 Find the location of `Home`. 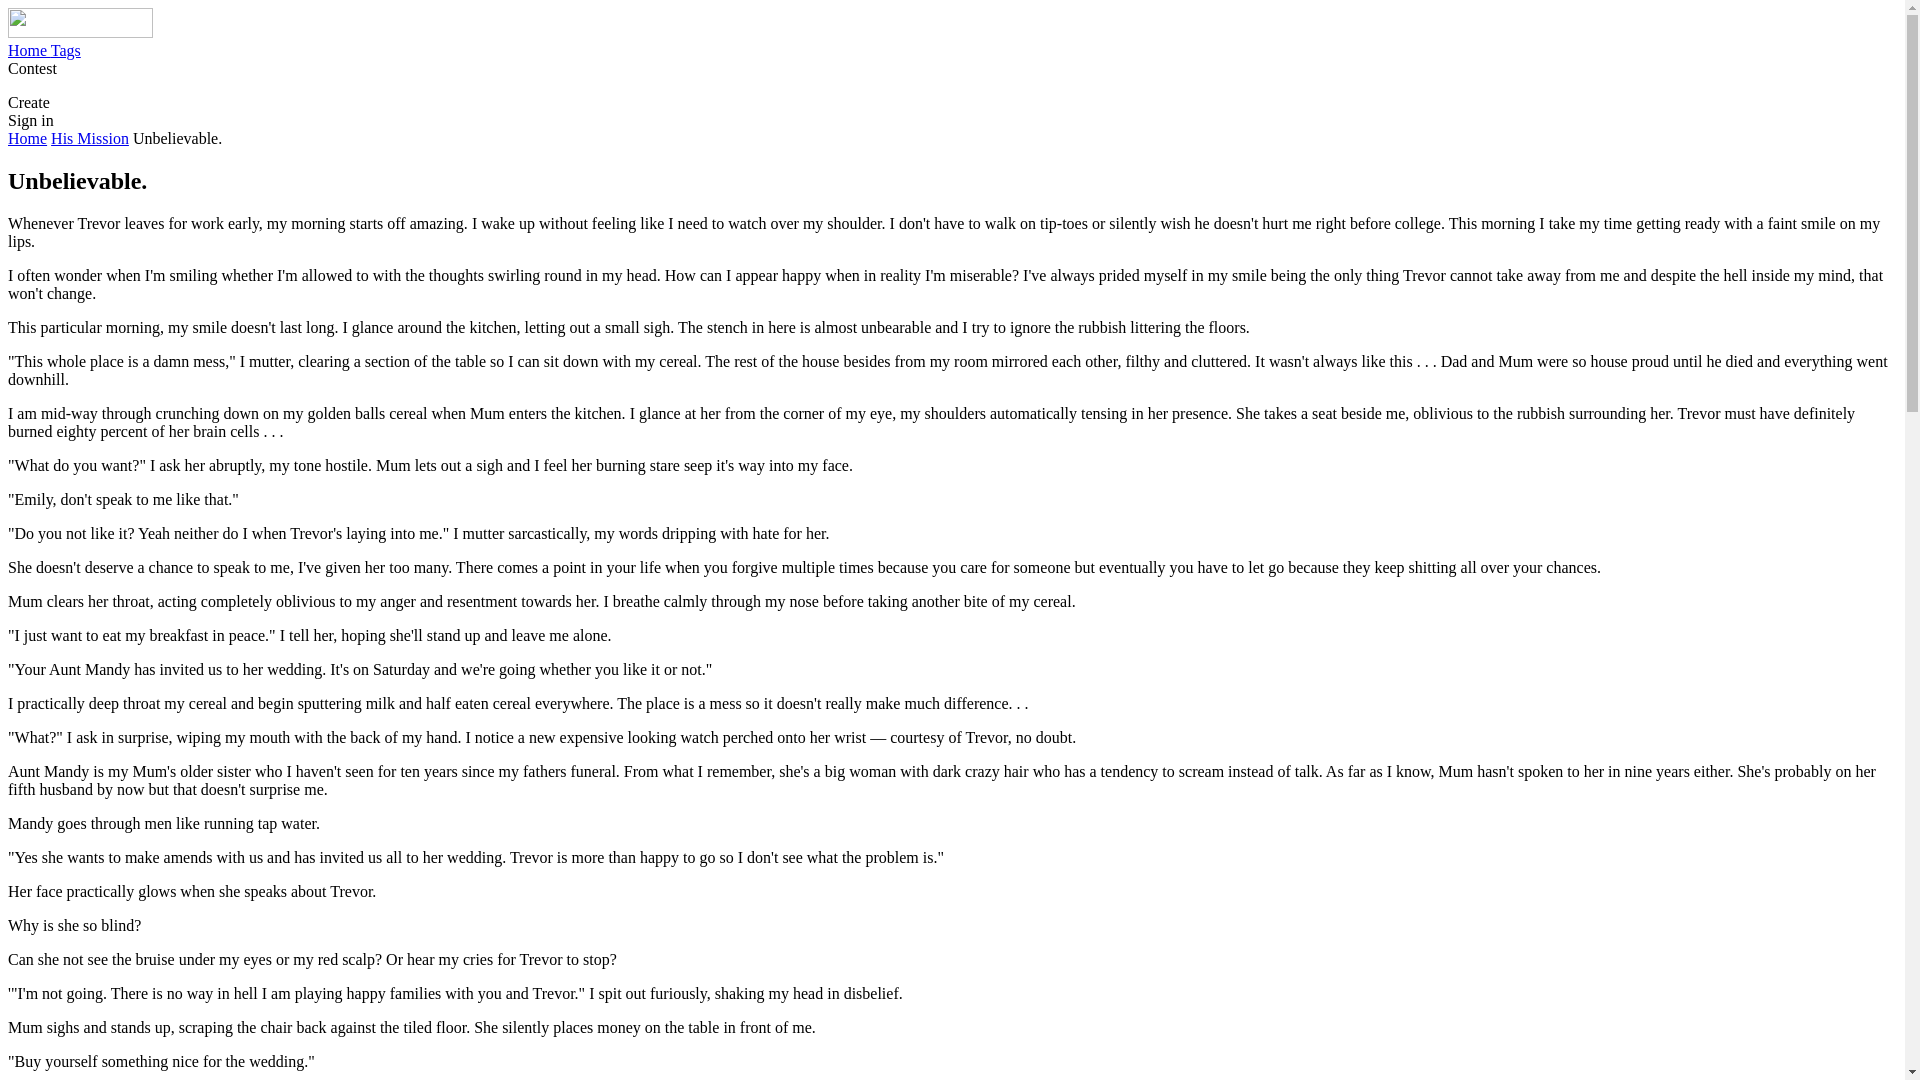

Home is located at coordinates (29, 50).